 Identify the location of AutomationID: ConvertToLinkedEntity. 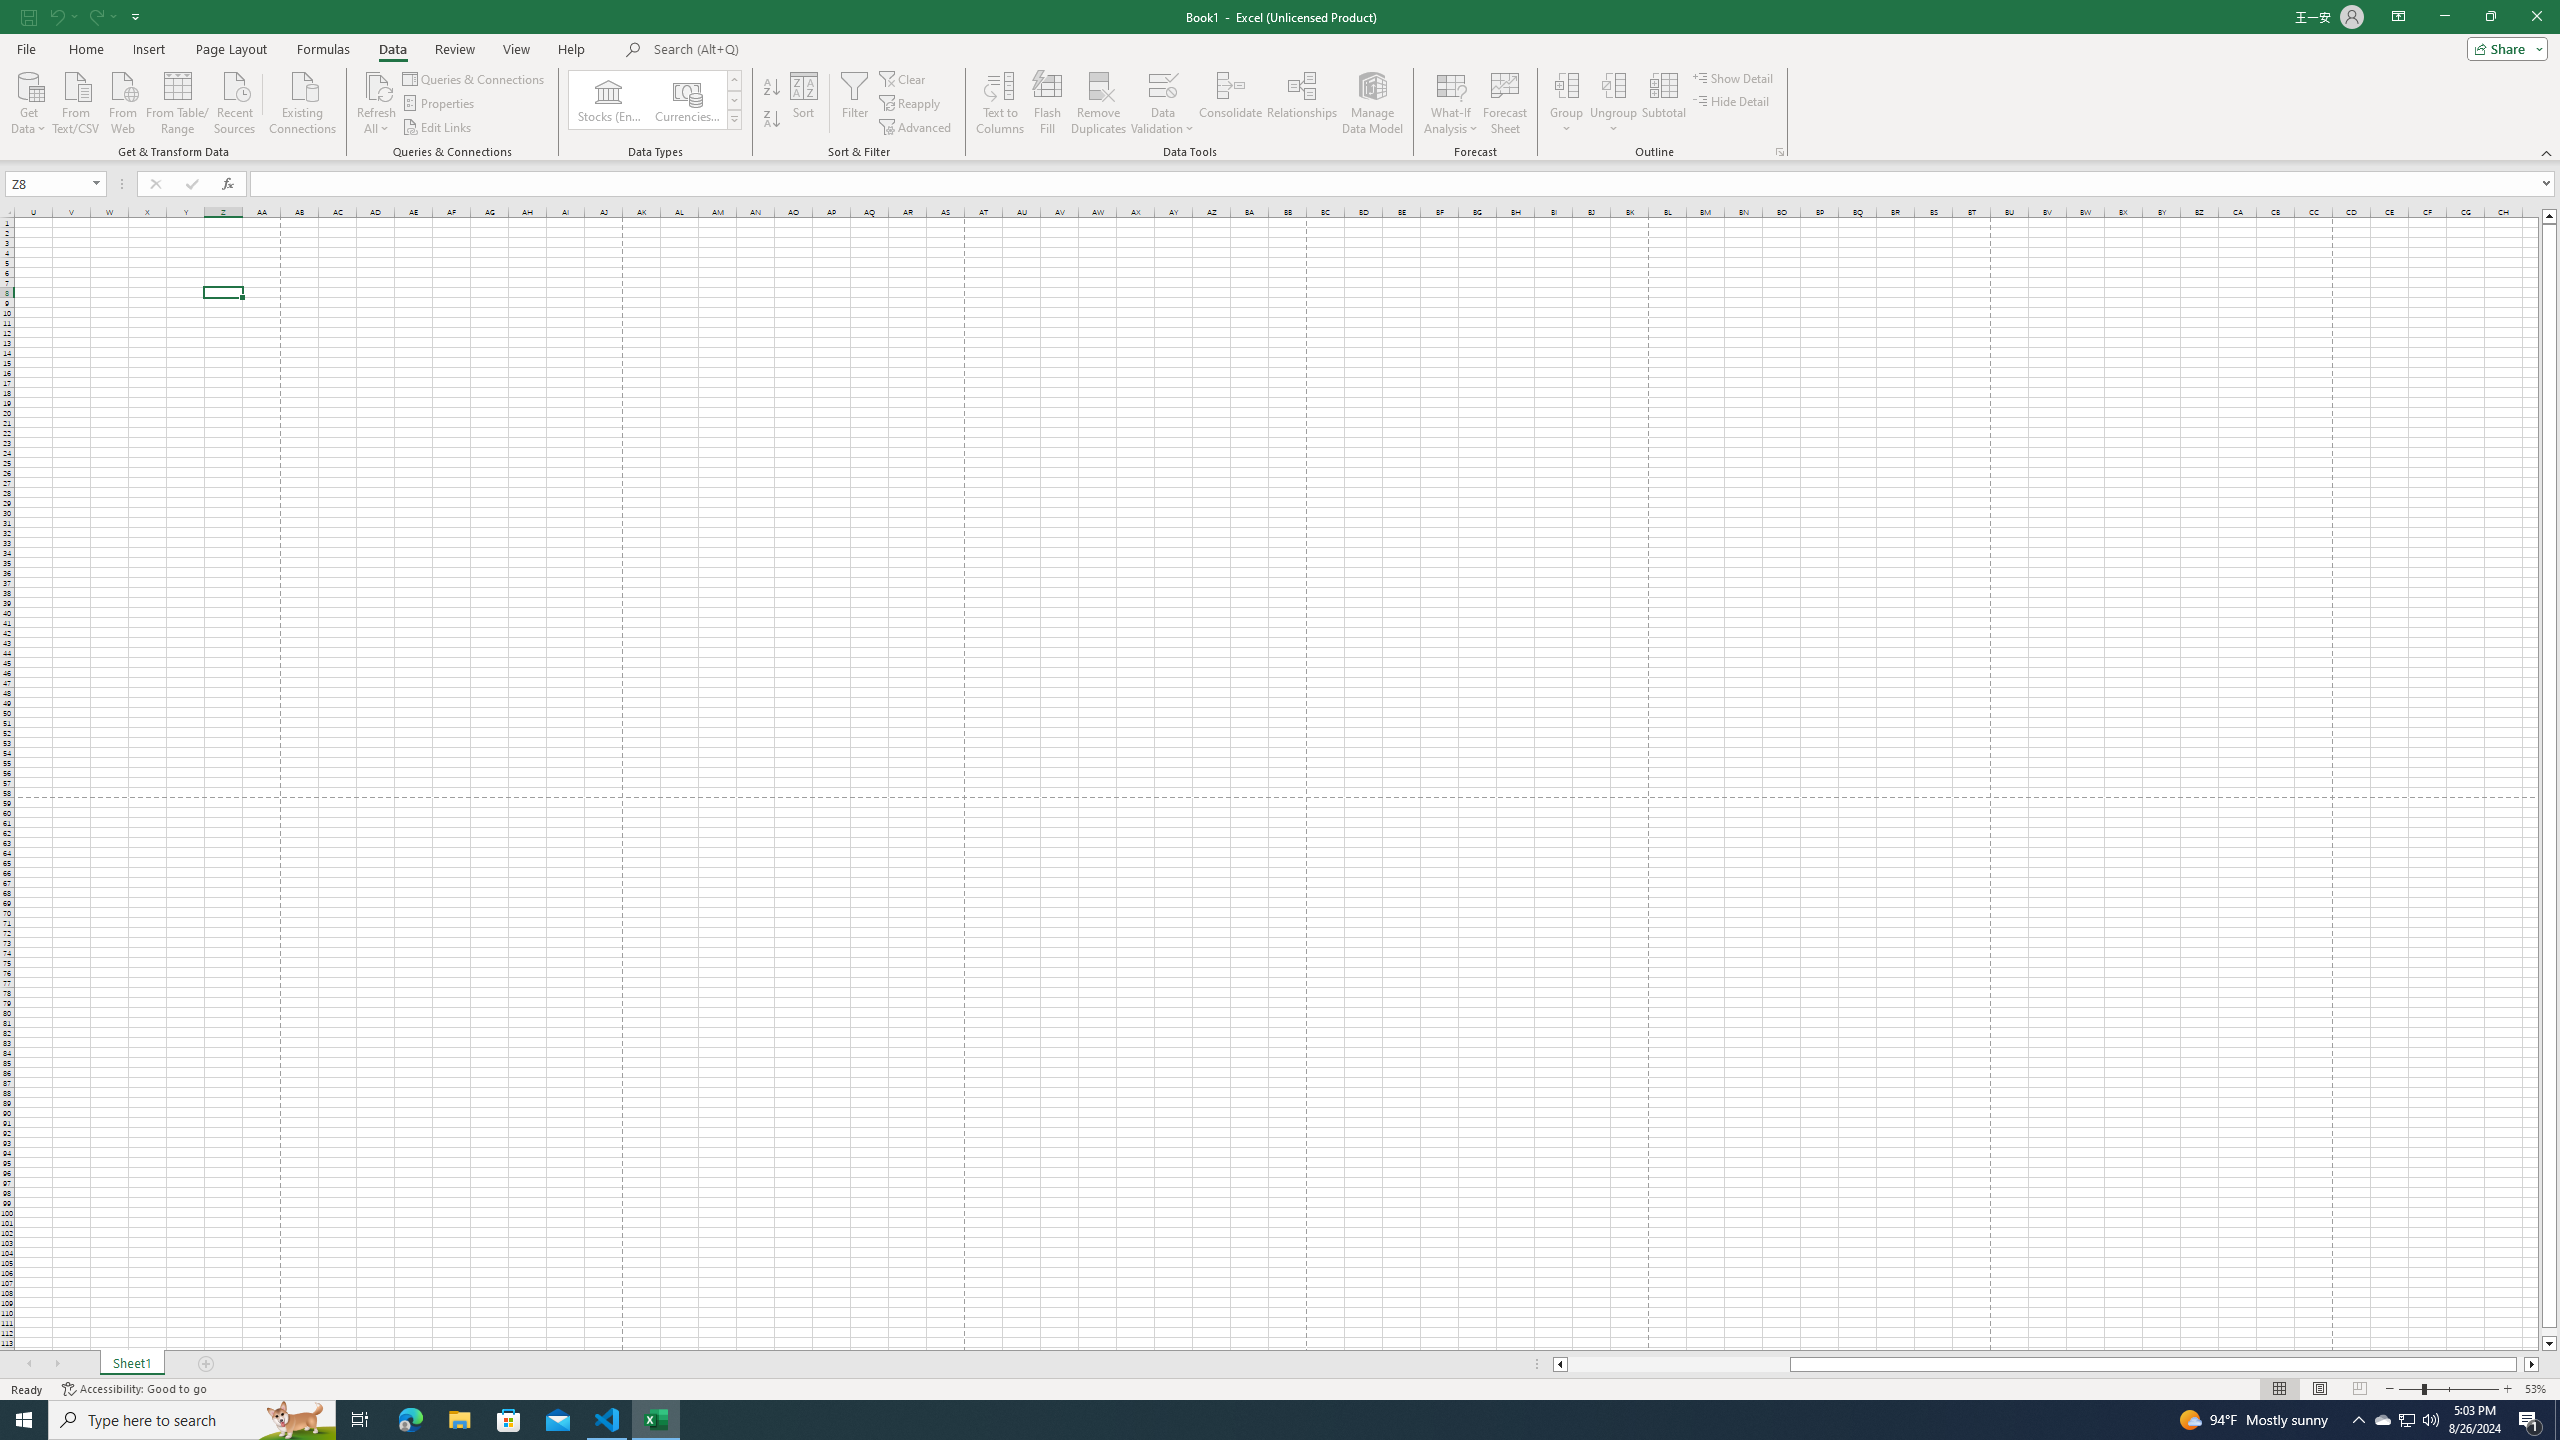
(654, 100).